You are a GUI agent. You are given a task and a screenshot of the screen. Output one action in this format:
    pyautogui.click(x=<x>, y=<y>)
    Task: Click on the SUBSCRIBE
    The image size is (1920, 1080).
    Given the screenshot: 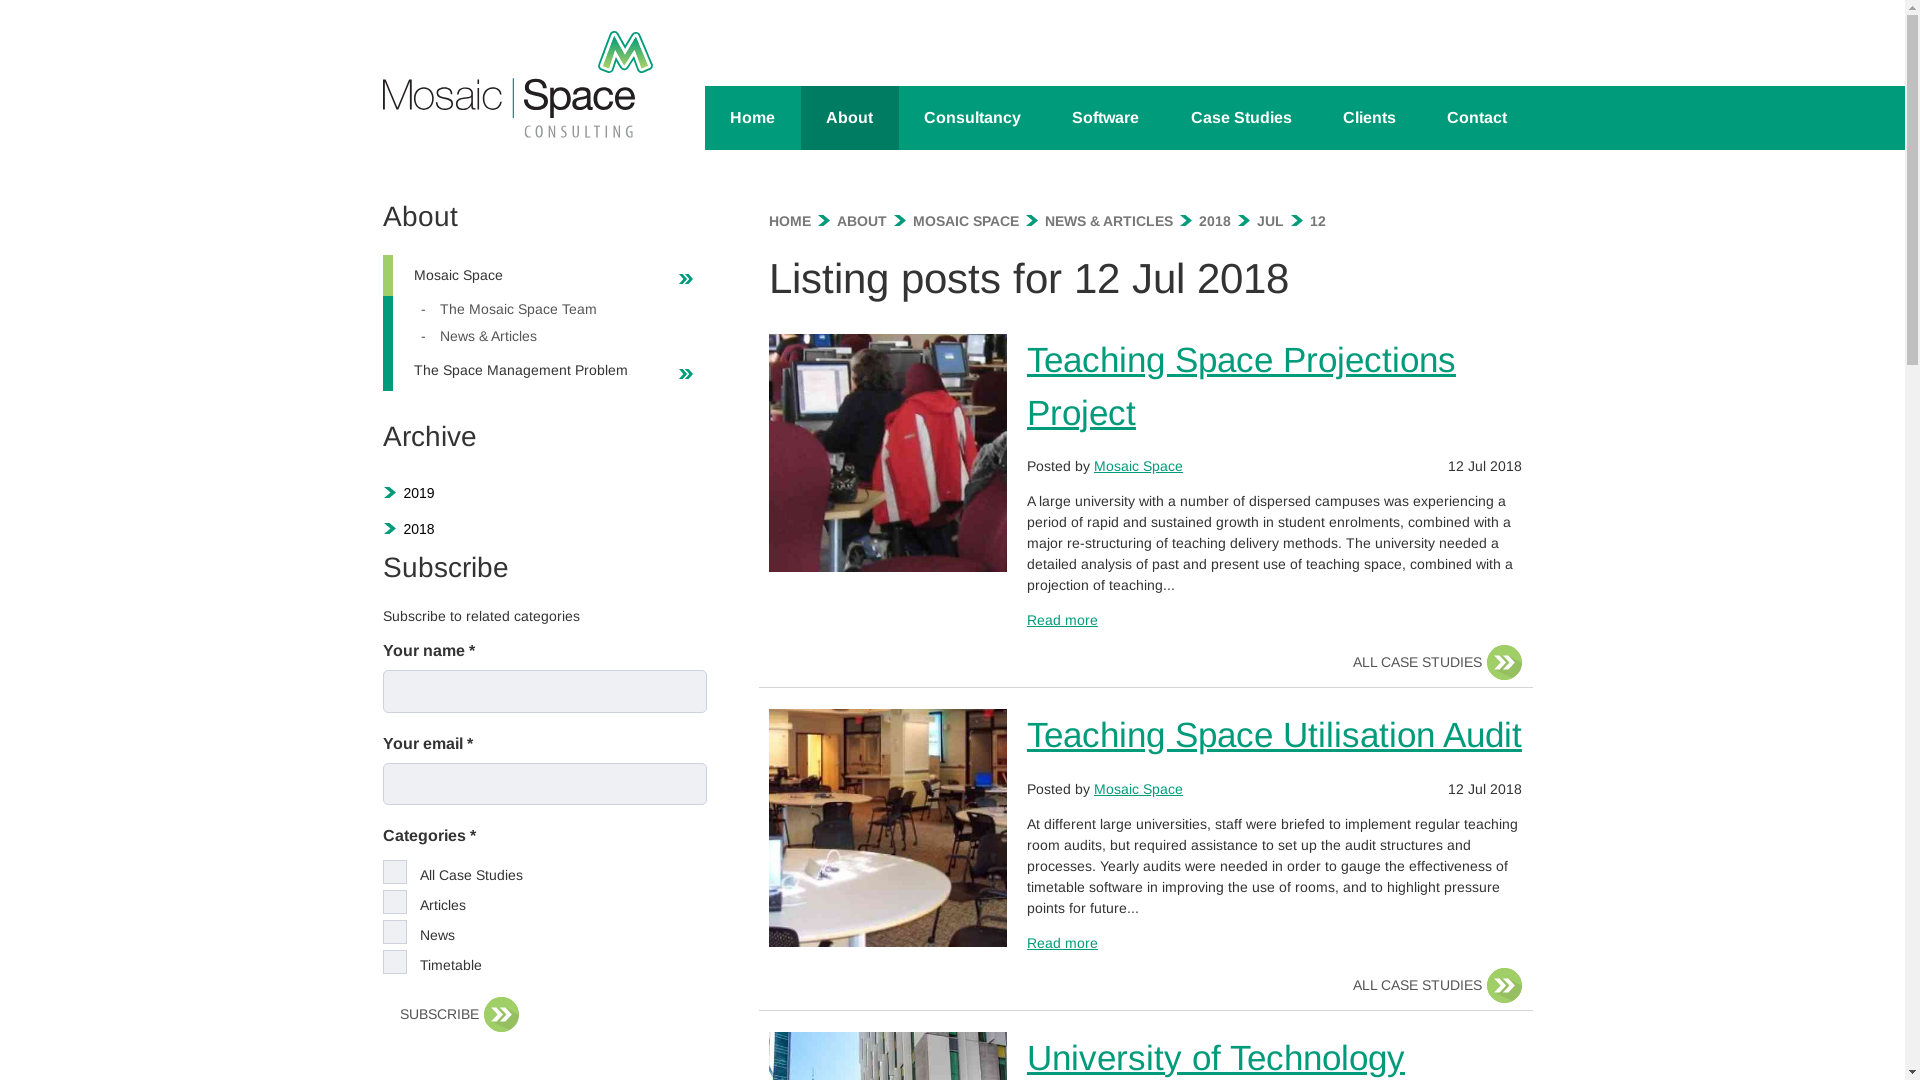 What is the action you would take?
    pyautogui.click(x=451, y=1014)
    